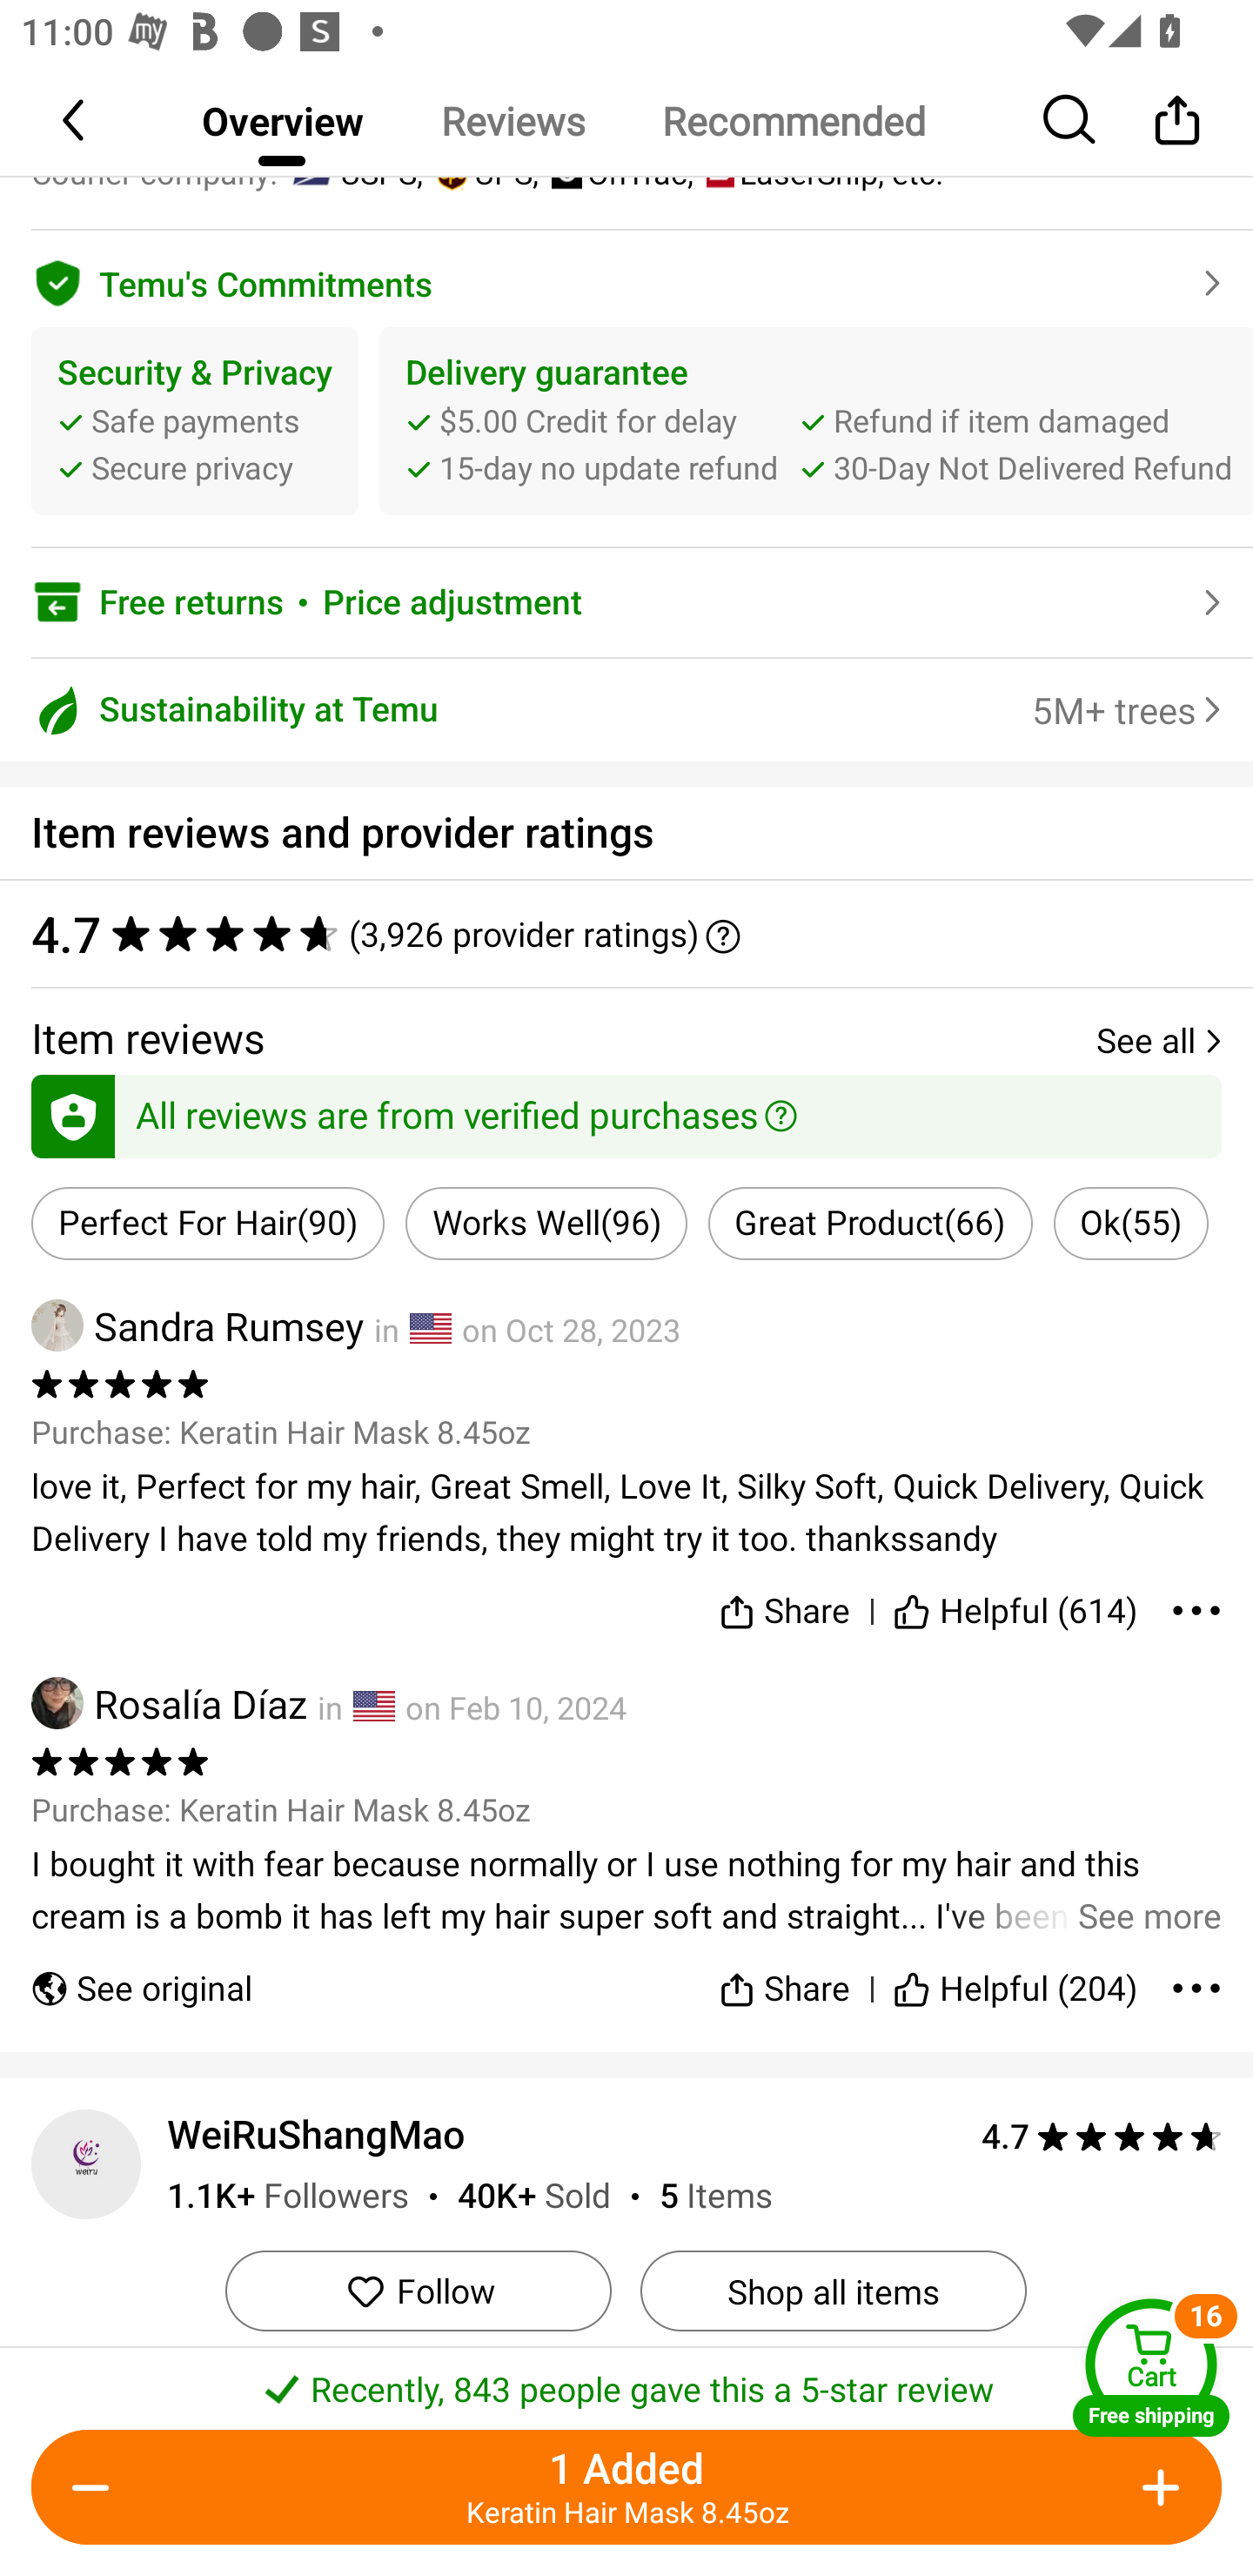  I want to click on   See original, so click(141, 1976).